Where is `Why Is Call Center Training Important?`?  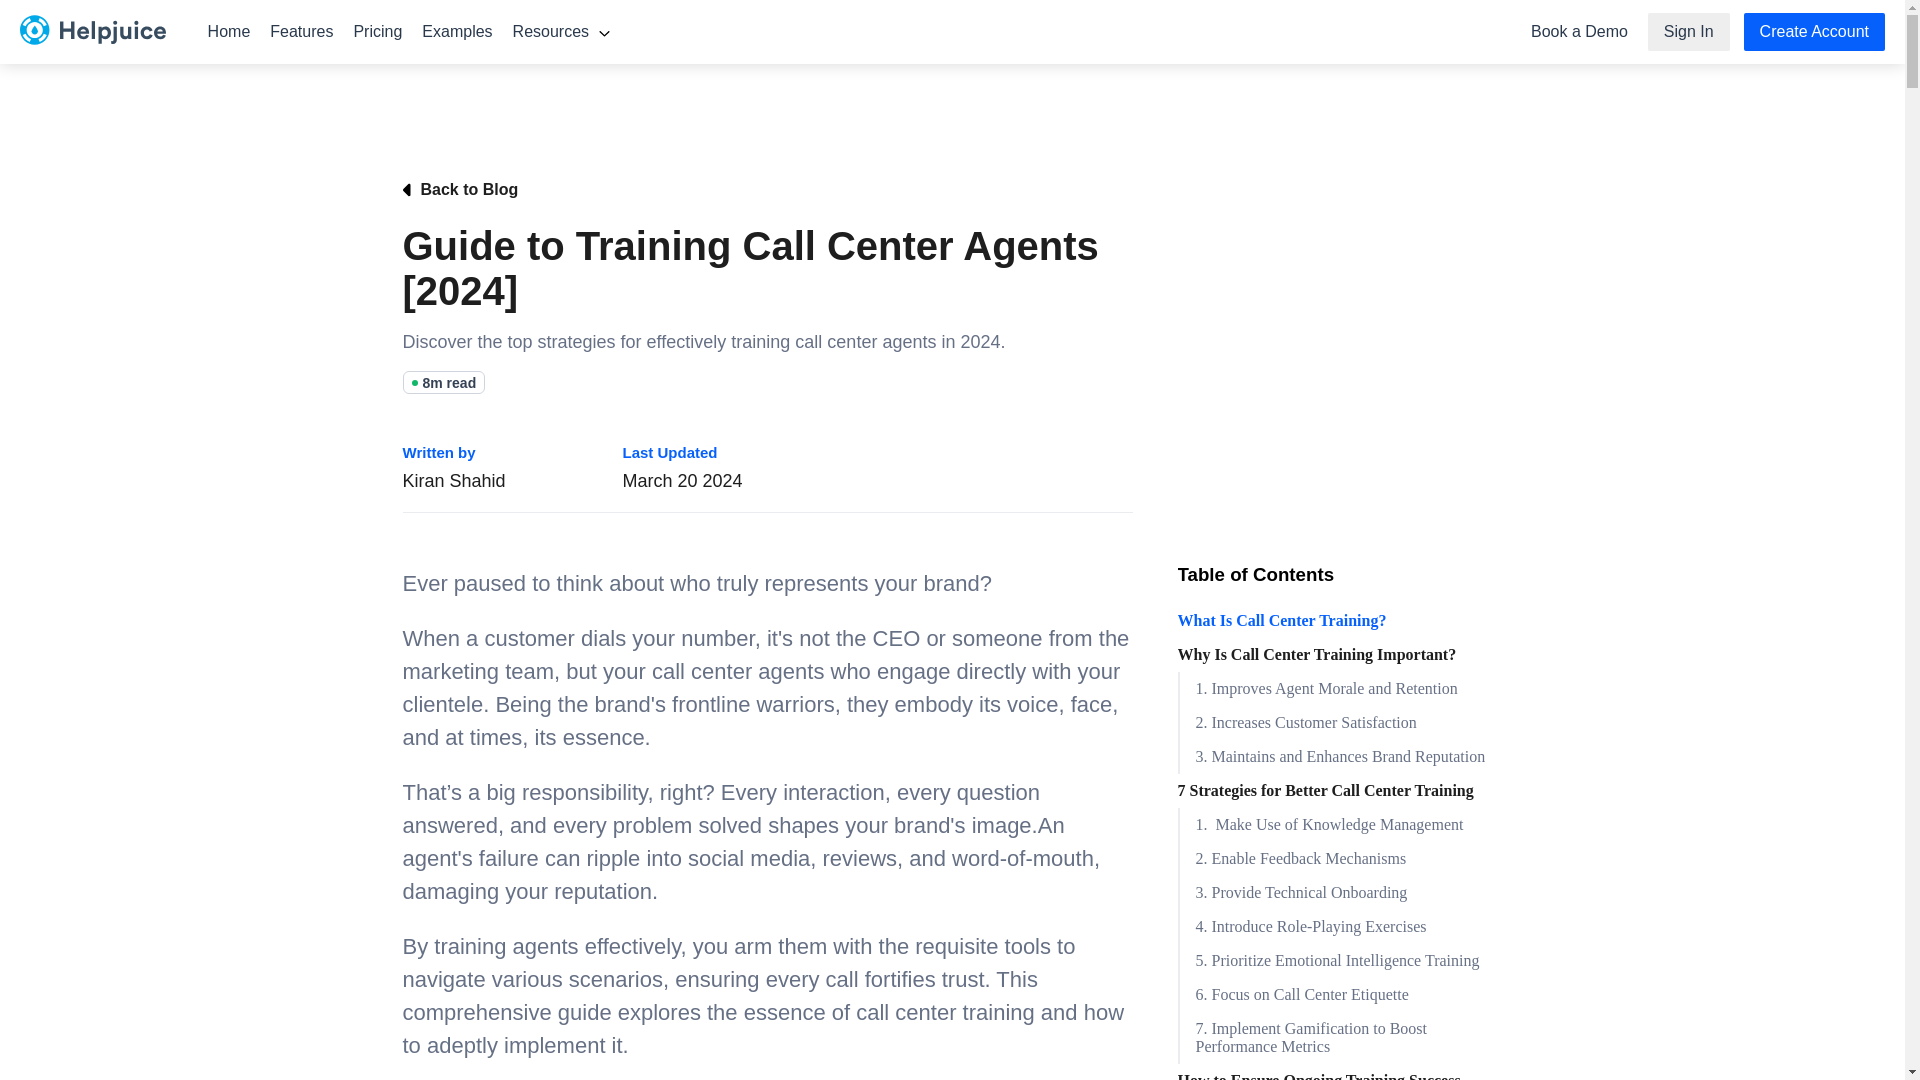
Why Is Call Center Training Important? is located at coordinates (1340, 654).